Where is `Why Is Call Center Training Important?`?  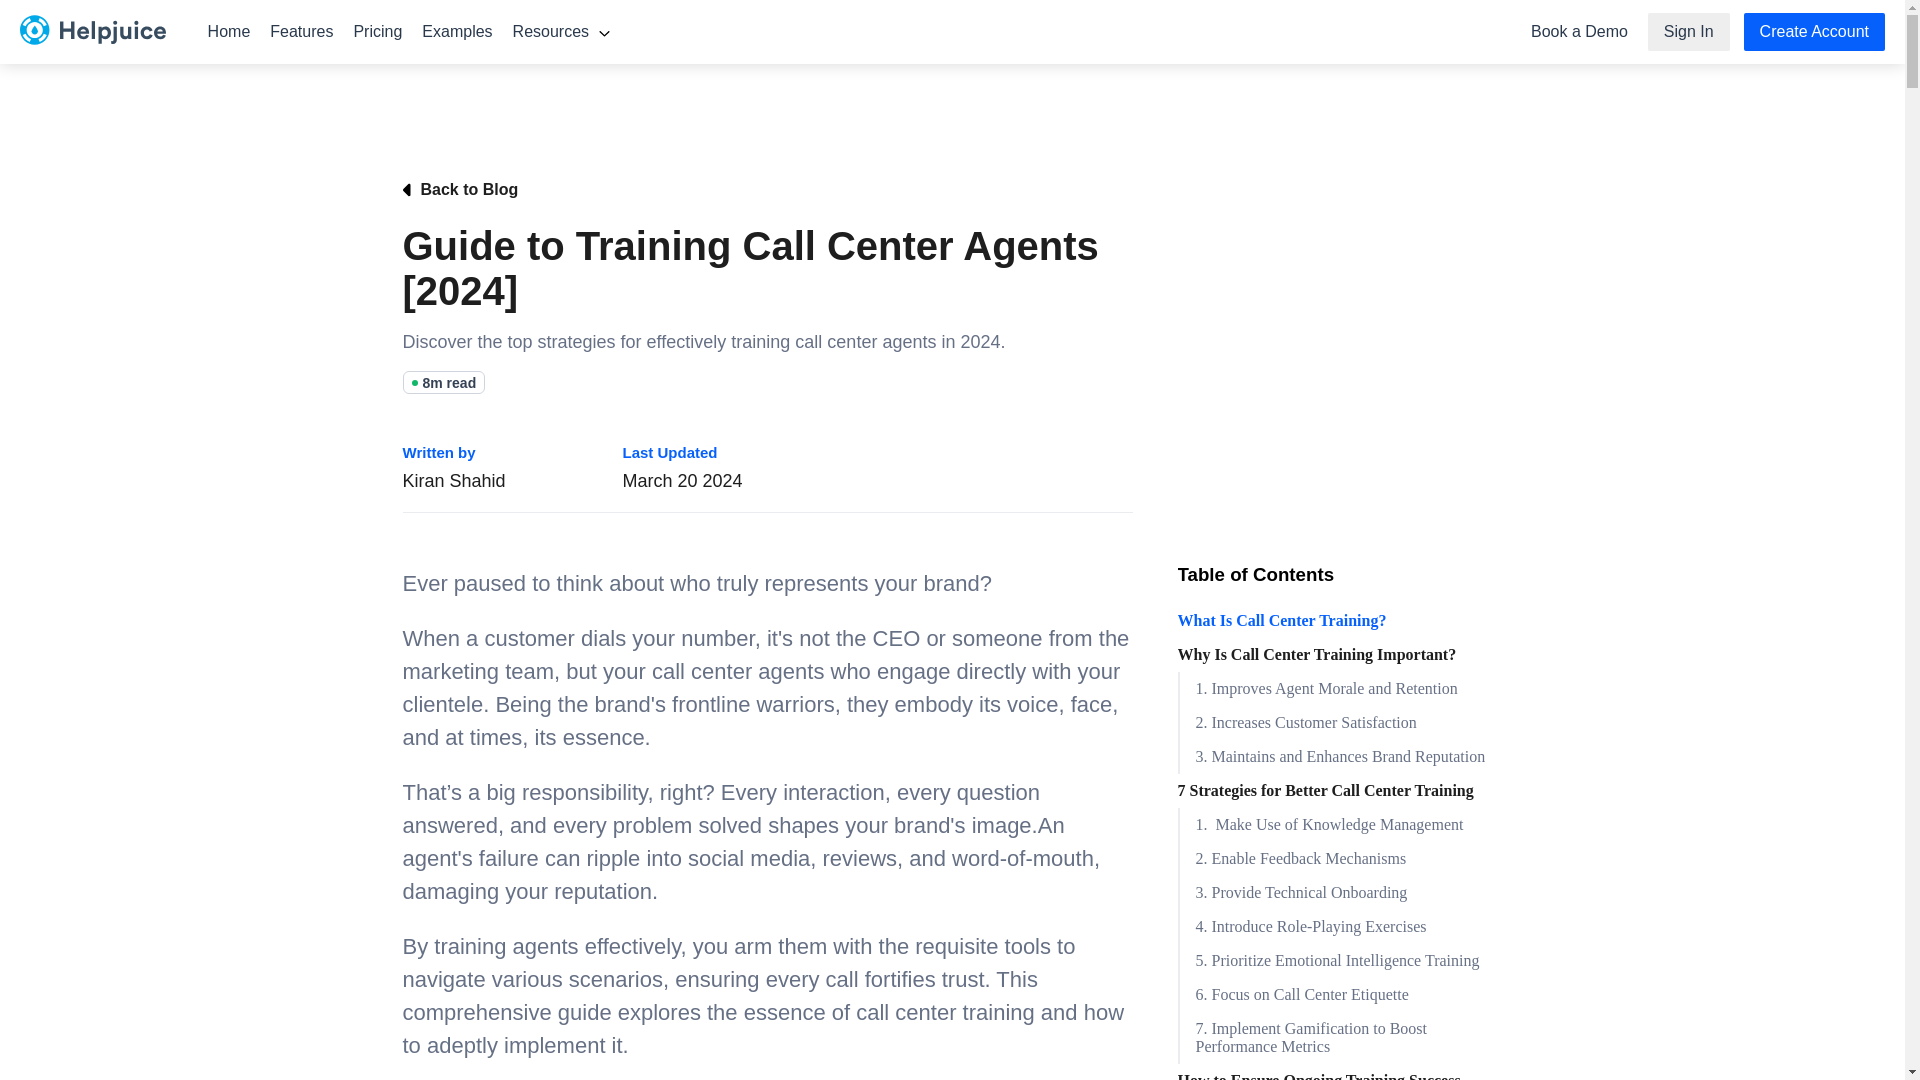
Why Is Call Center Training Important? is located at coordinates (1340, 654).